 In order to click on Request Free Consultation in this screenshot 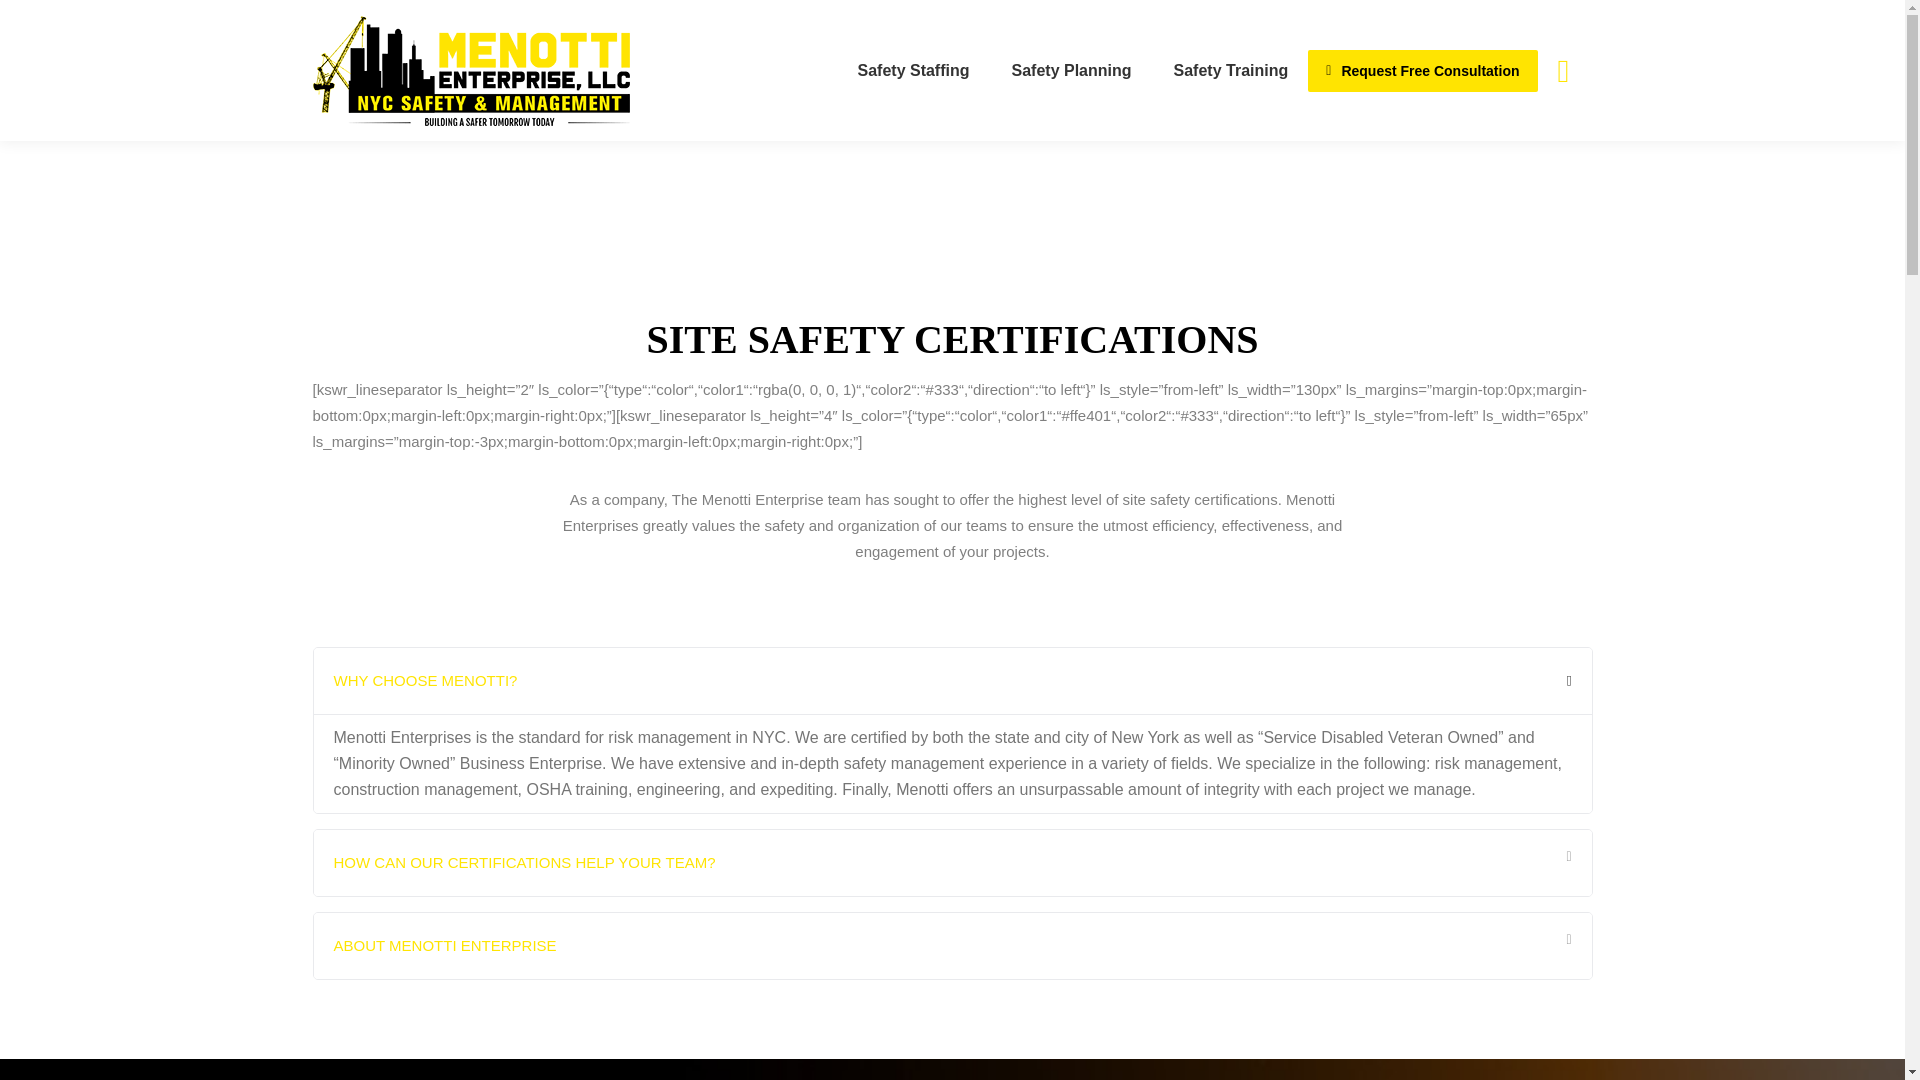, I will do `click(1422, 70)`.